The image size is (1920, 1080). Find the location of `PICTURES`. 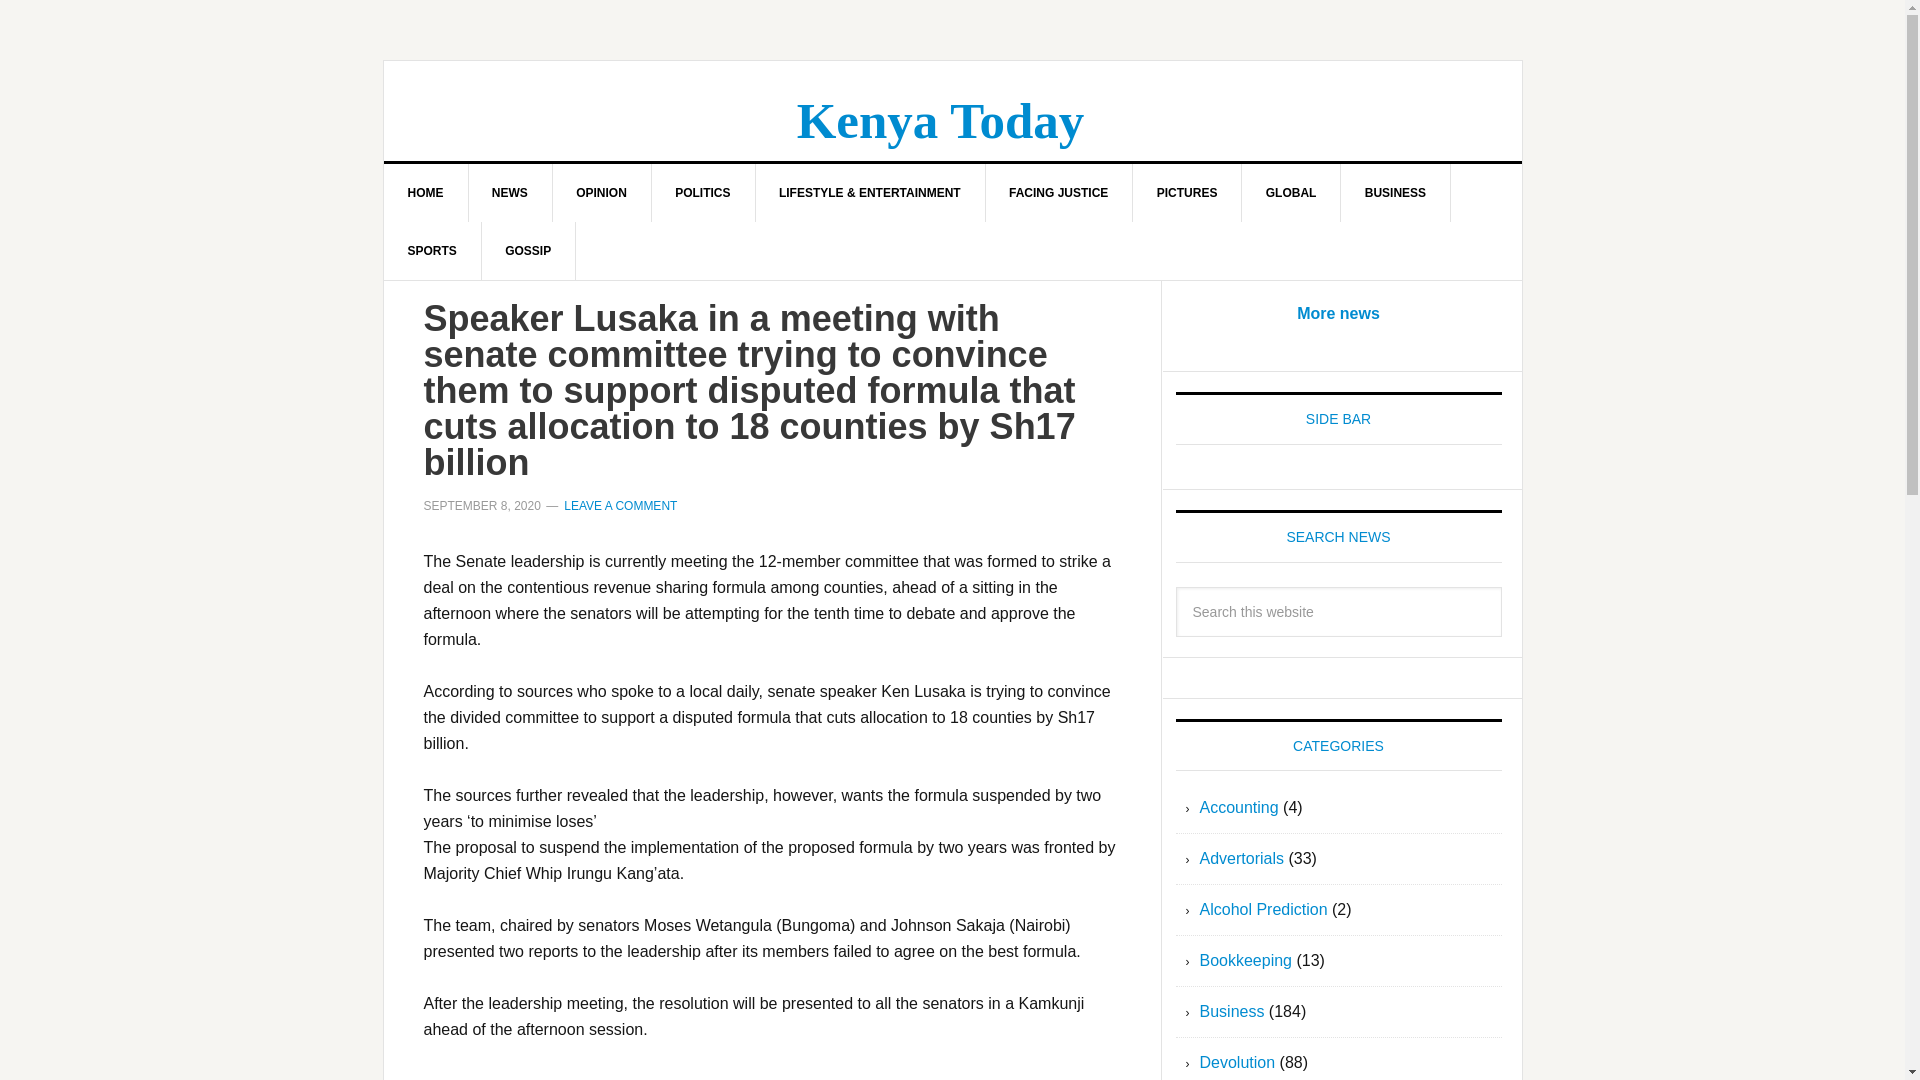

PICTURES is located at coordinates (1187, 193).